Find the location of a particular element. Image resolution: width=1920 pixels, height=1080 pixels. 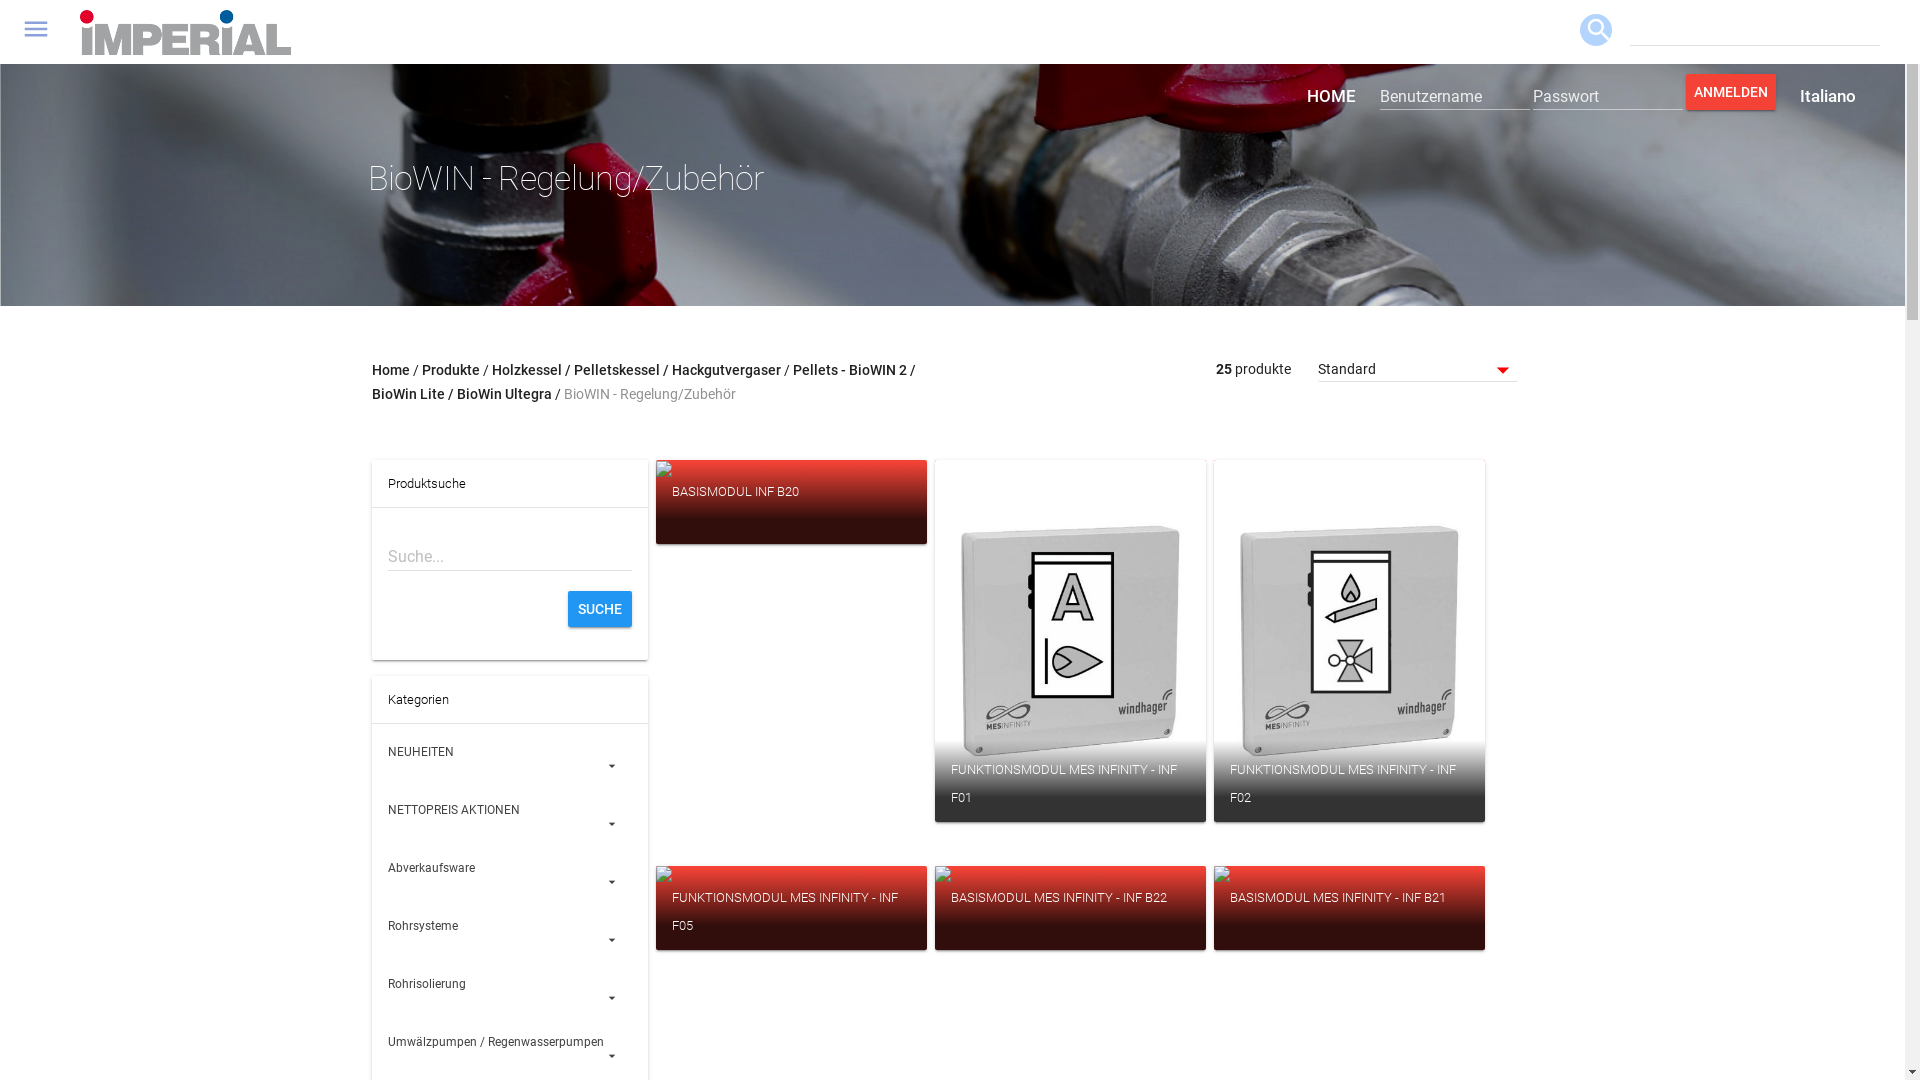

SUCHE is located at coordinates (600, 609).